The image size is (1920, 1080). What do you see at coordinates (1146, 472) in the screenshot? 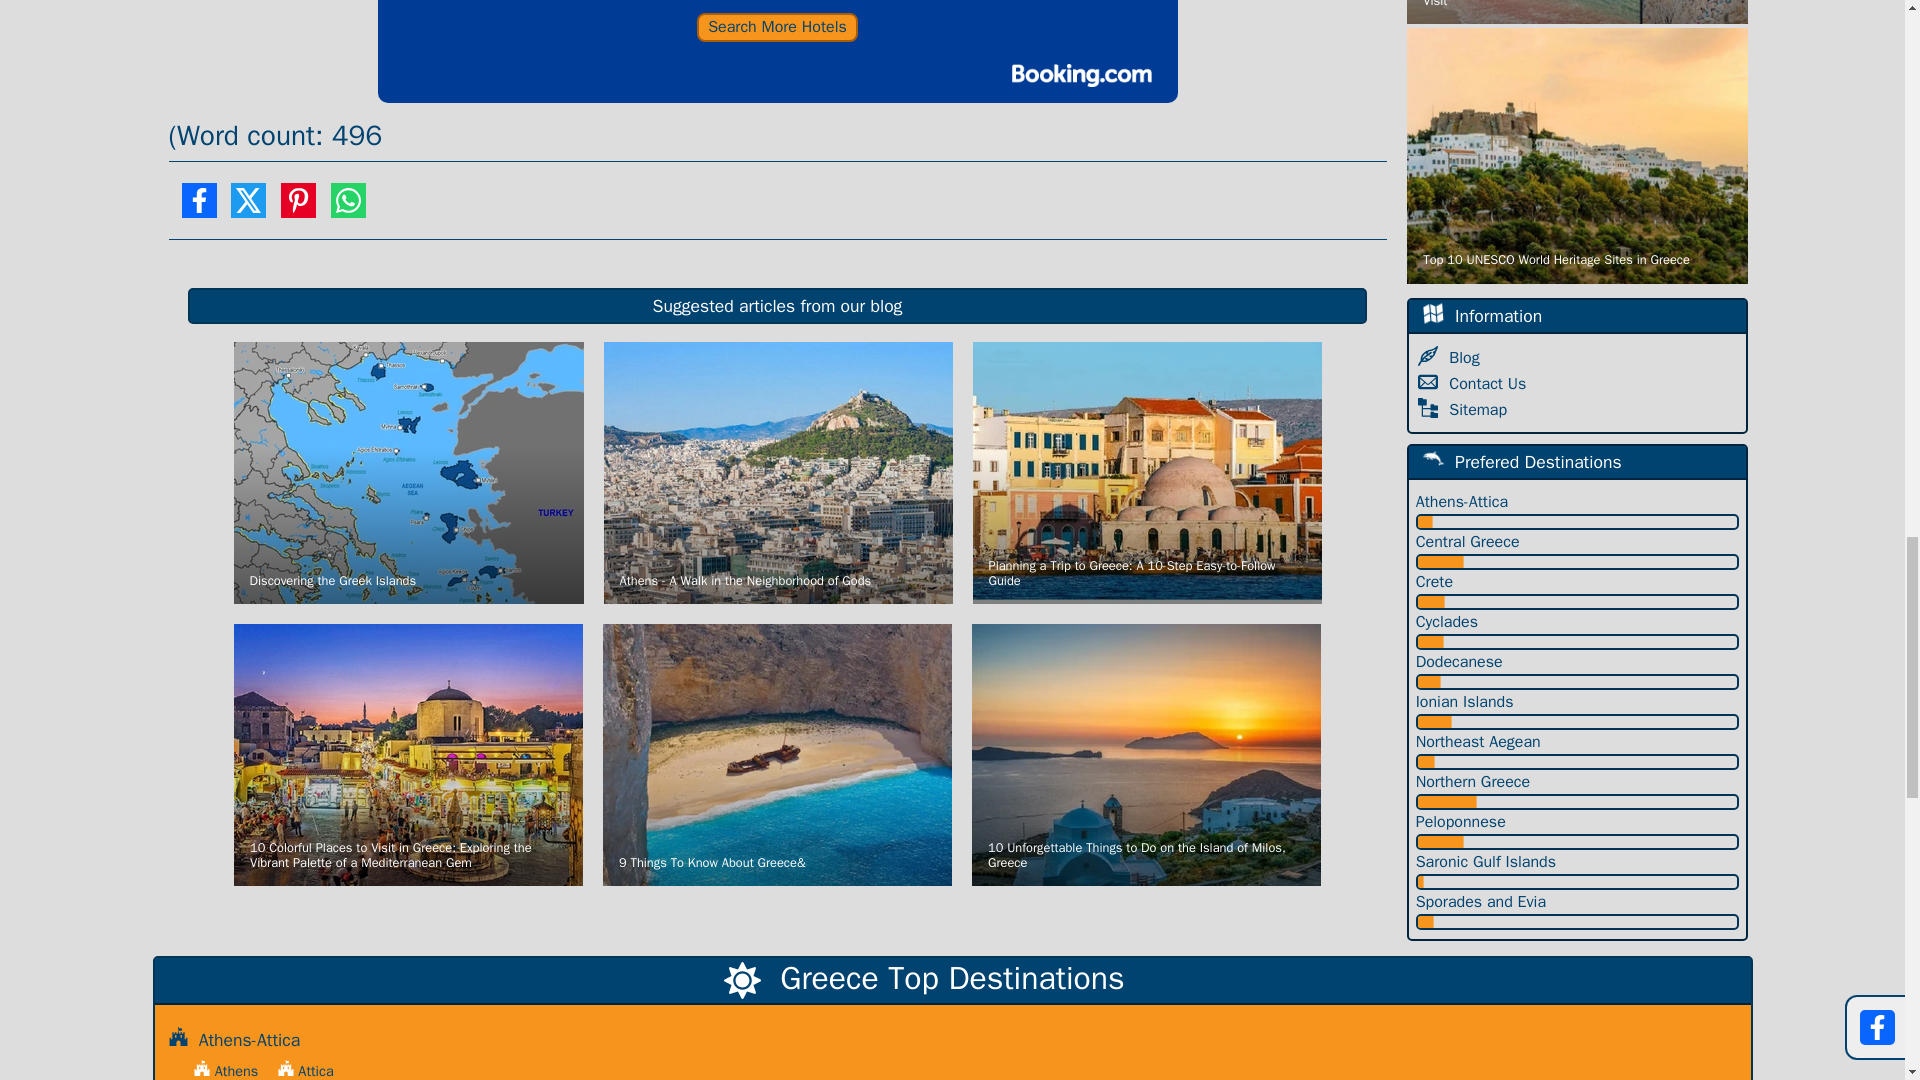
I see `Planning a Trip to Greece: A 10-Step Easy-to-Follow Guide` at bounding box center [1146, 472].